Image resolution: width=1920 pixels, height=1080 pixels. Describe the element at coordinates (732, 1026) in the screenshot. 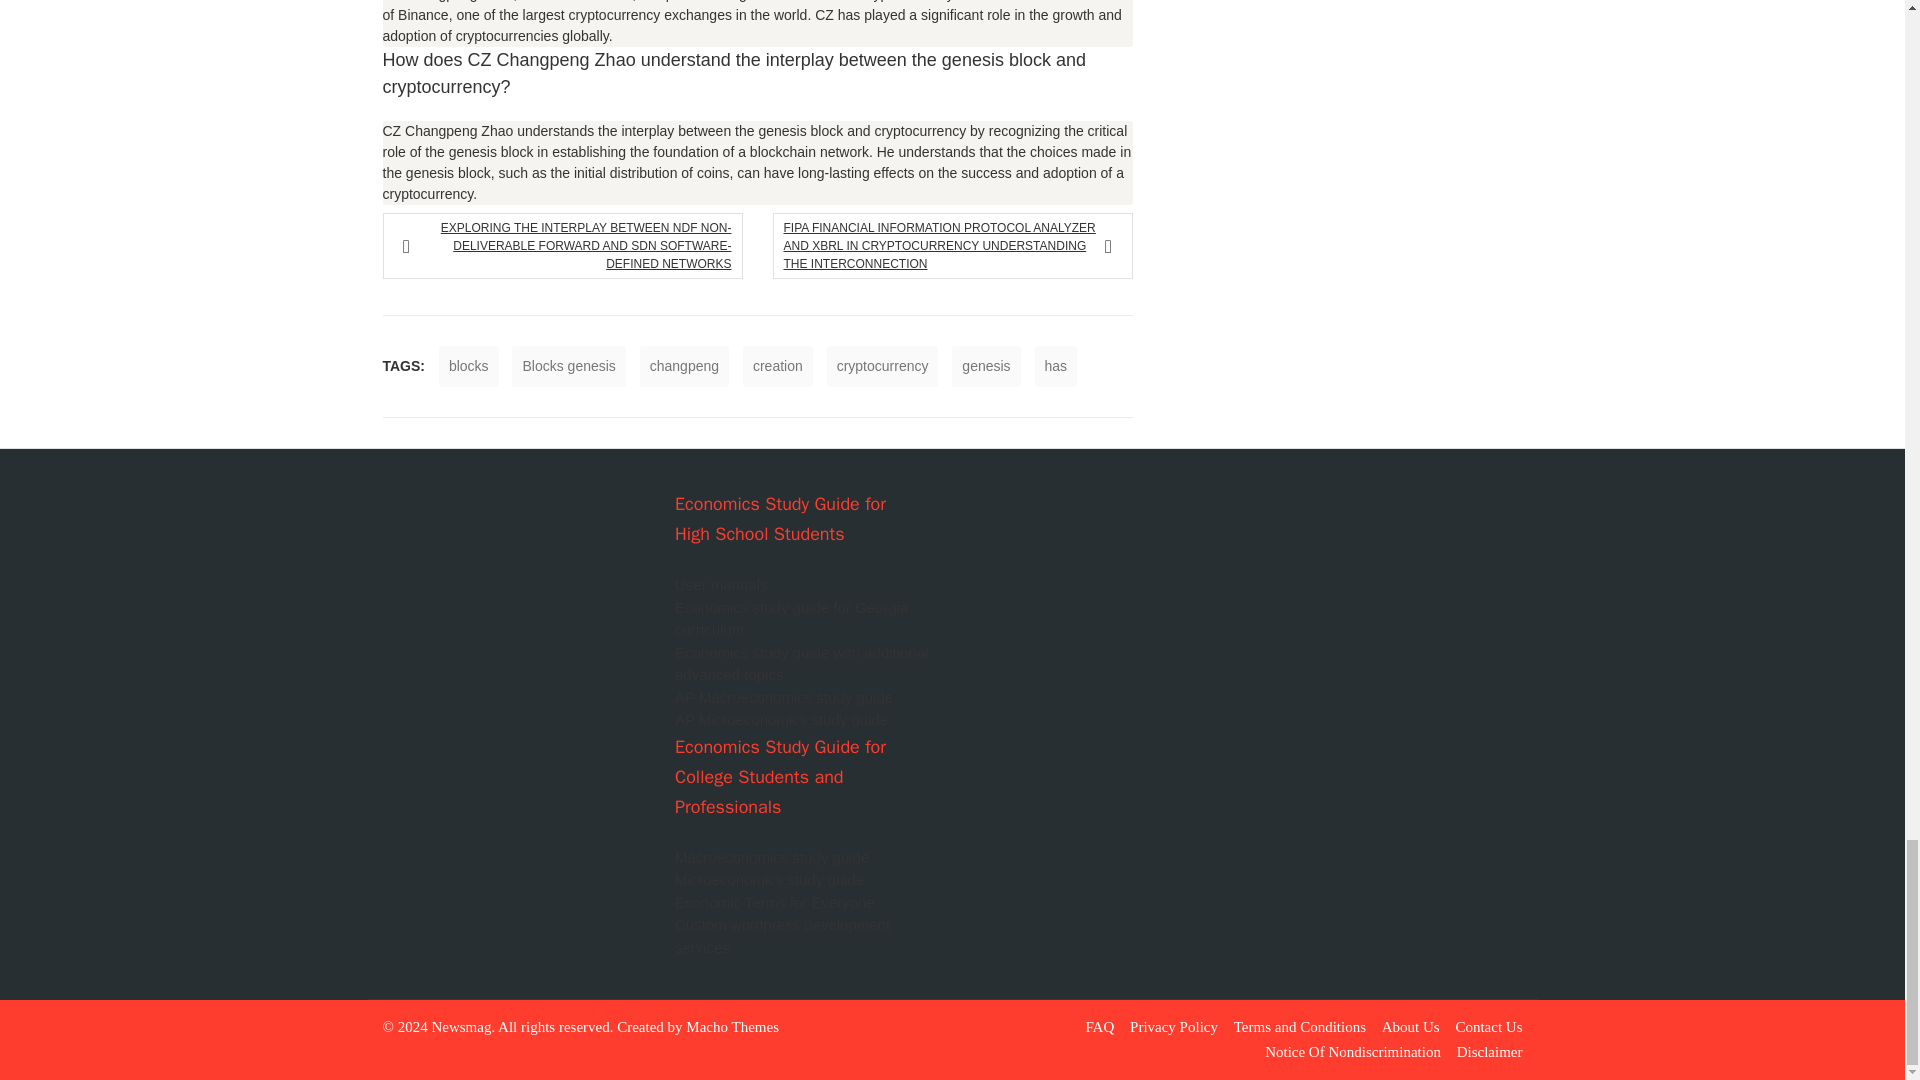

I see `Professional WordPress Themes` at that location.